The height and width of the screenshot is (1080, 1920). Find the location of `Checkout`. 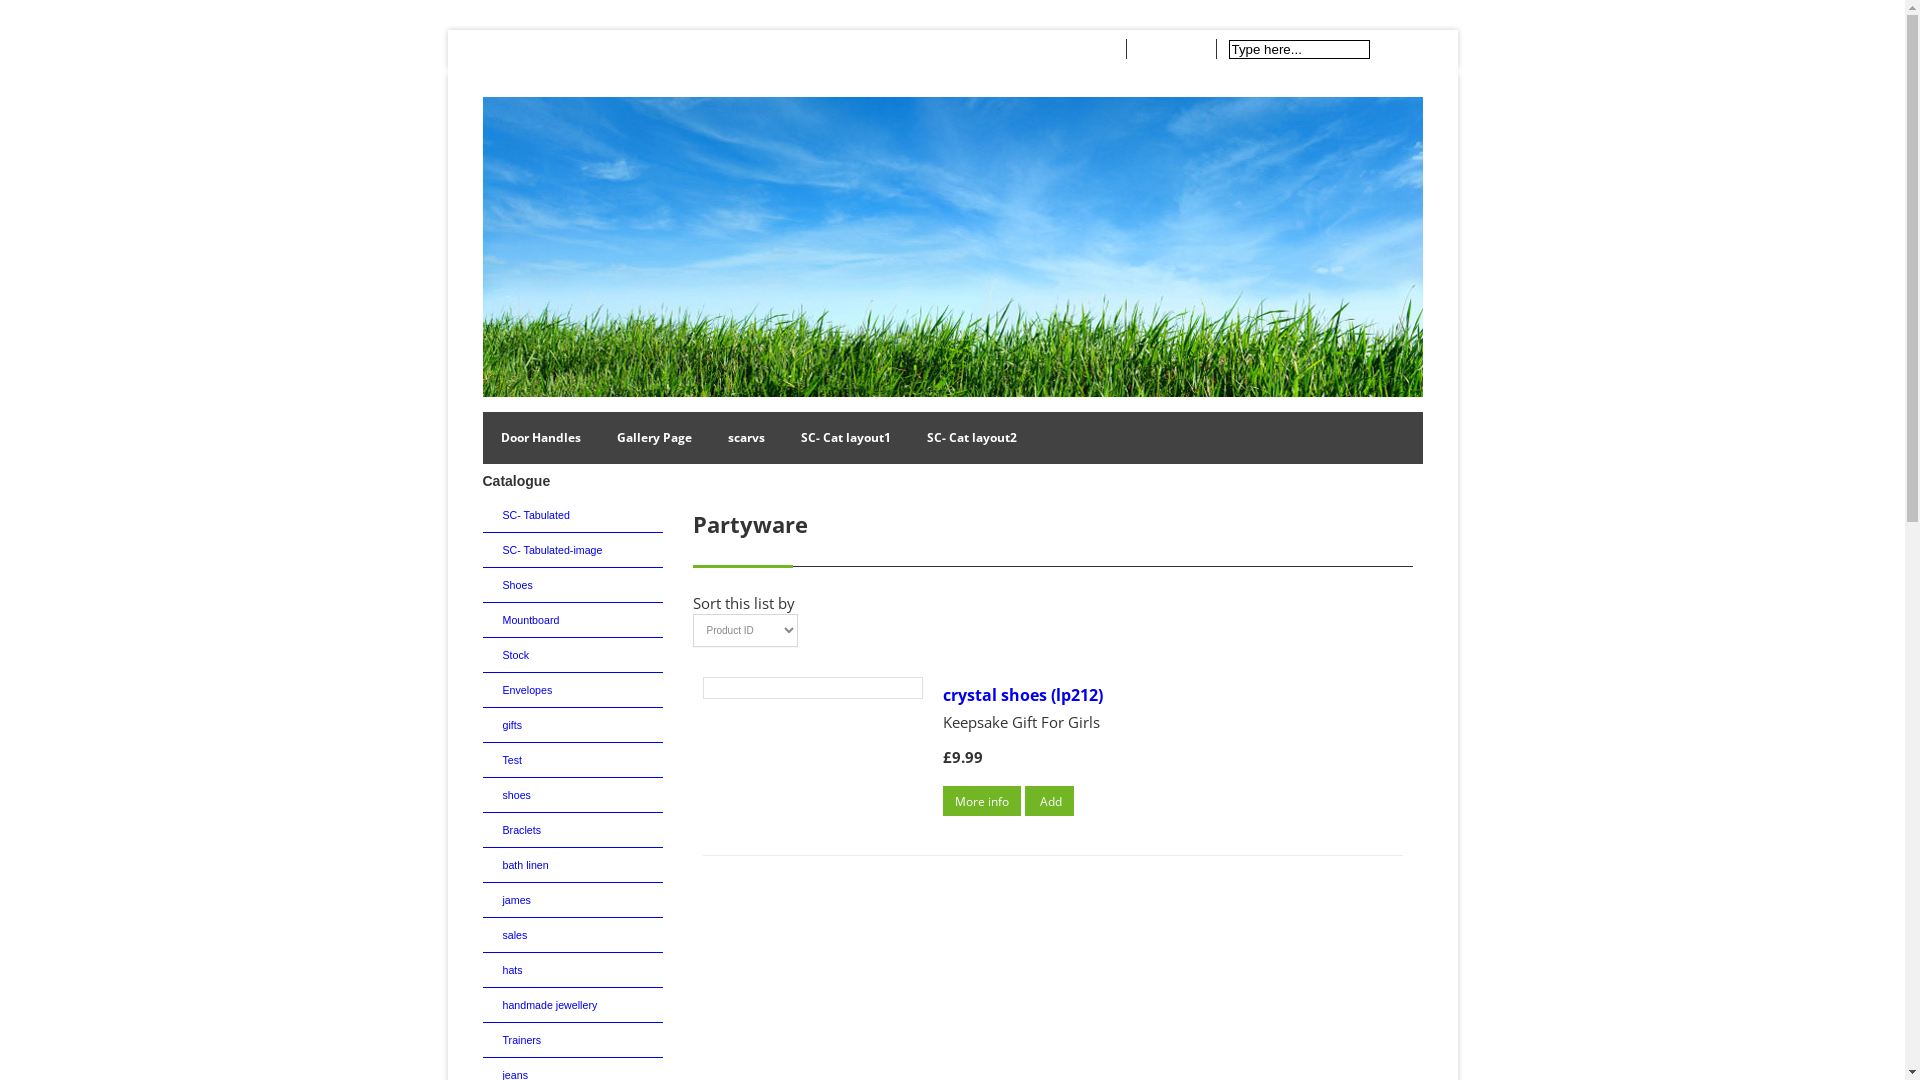

Checkout is located at coordinates (1172, 49).